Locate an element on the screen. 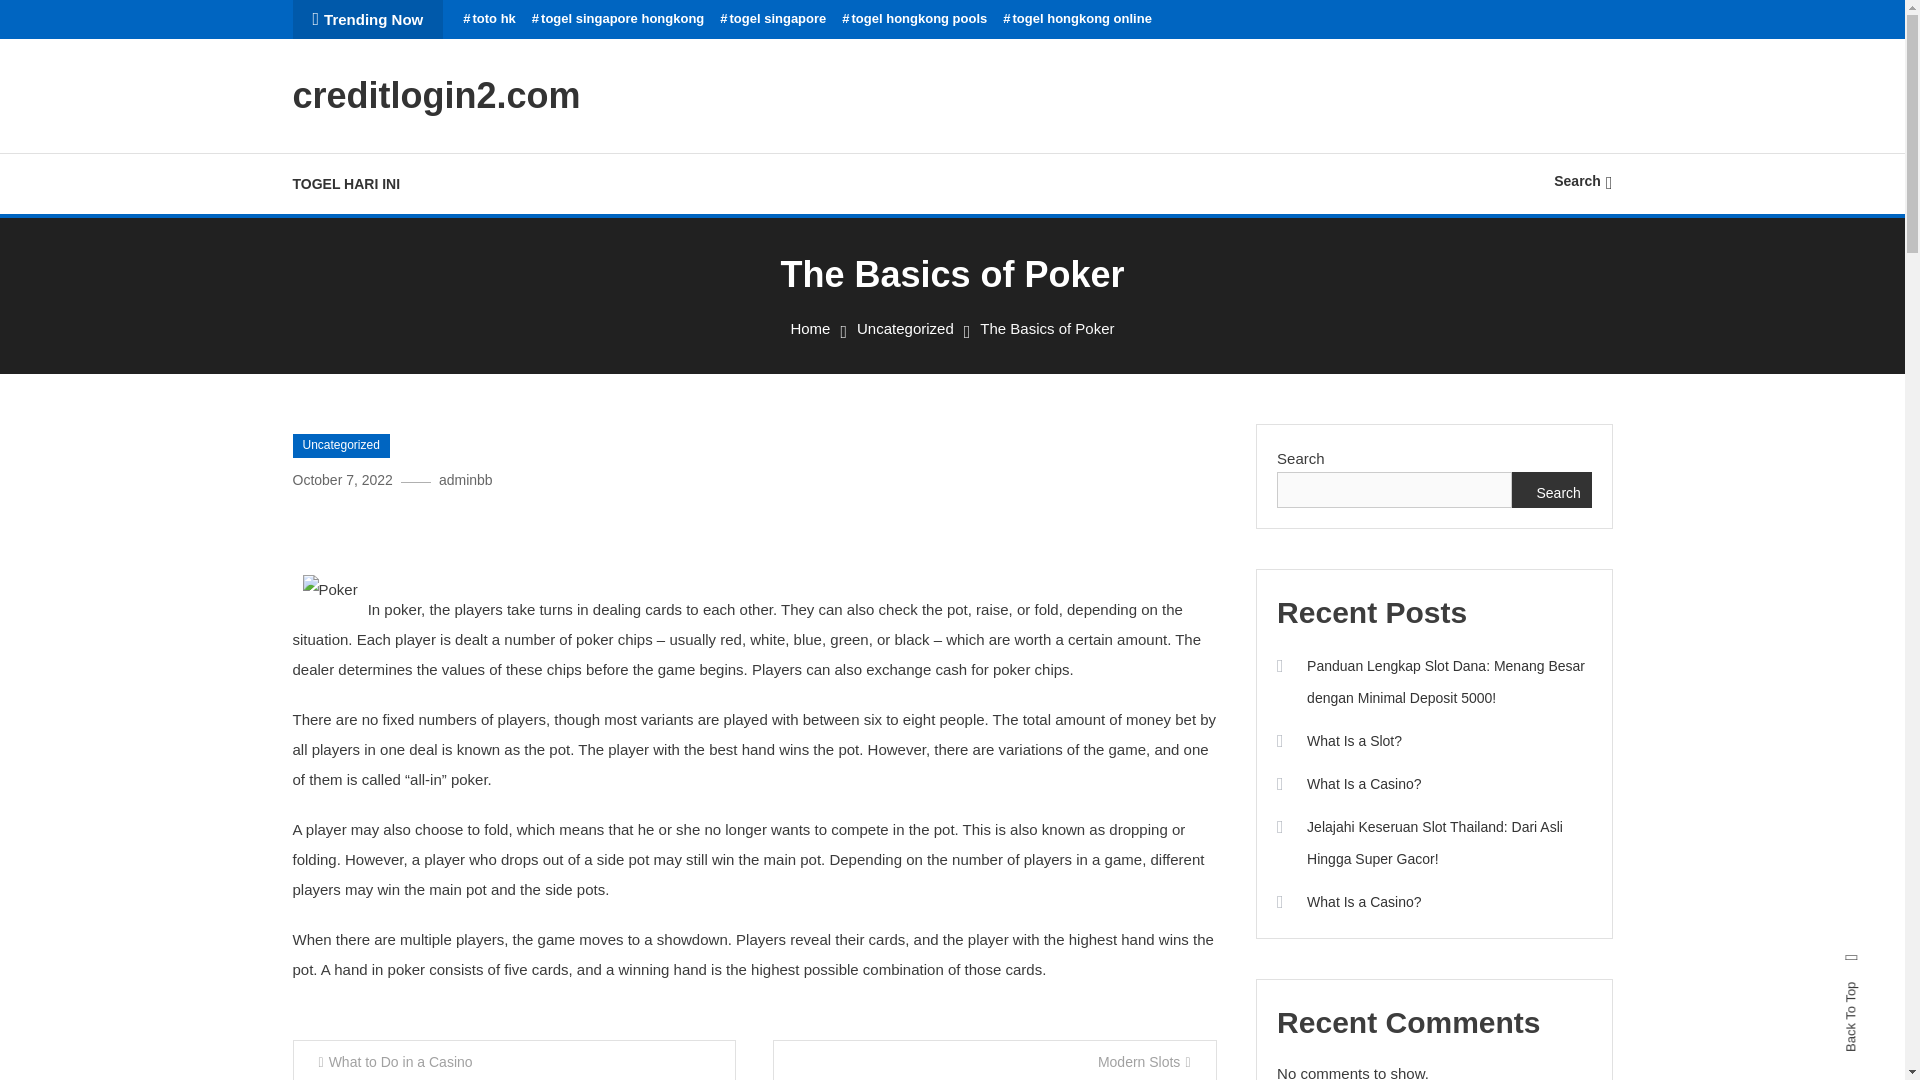 The image size is (1920, 1080). October 7, 2022 is located at coordinates (341, 480).